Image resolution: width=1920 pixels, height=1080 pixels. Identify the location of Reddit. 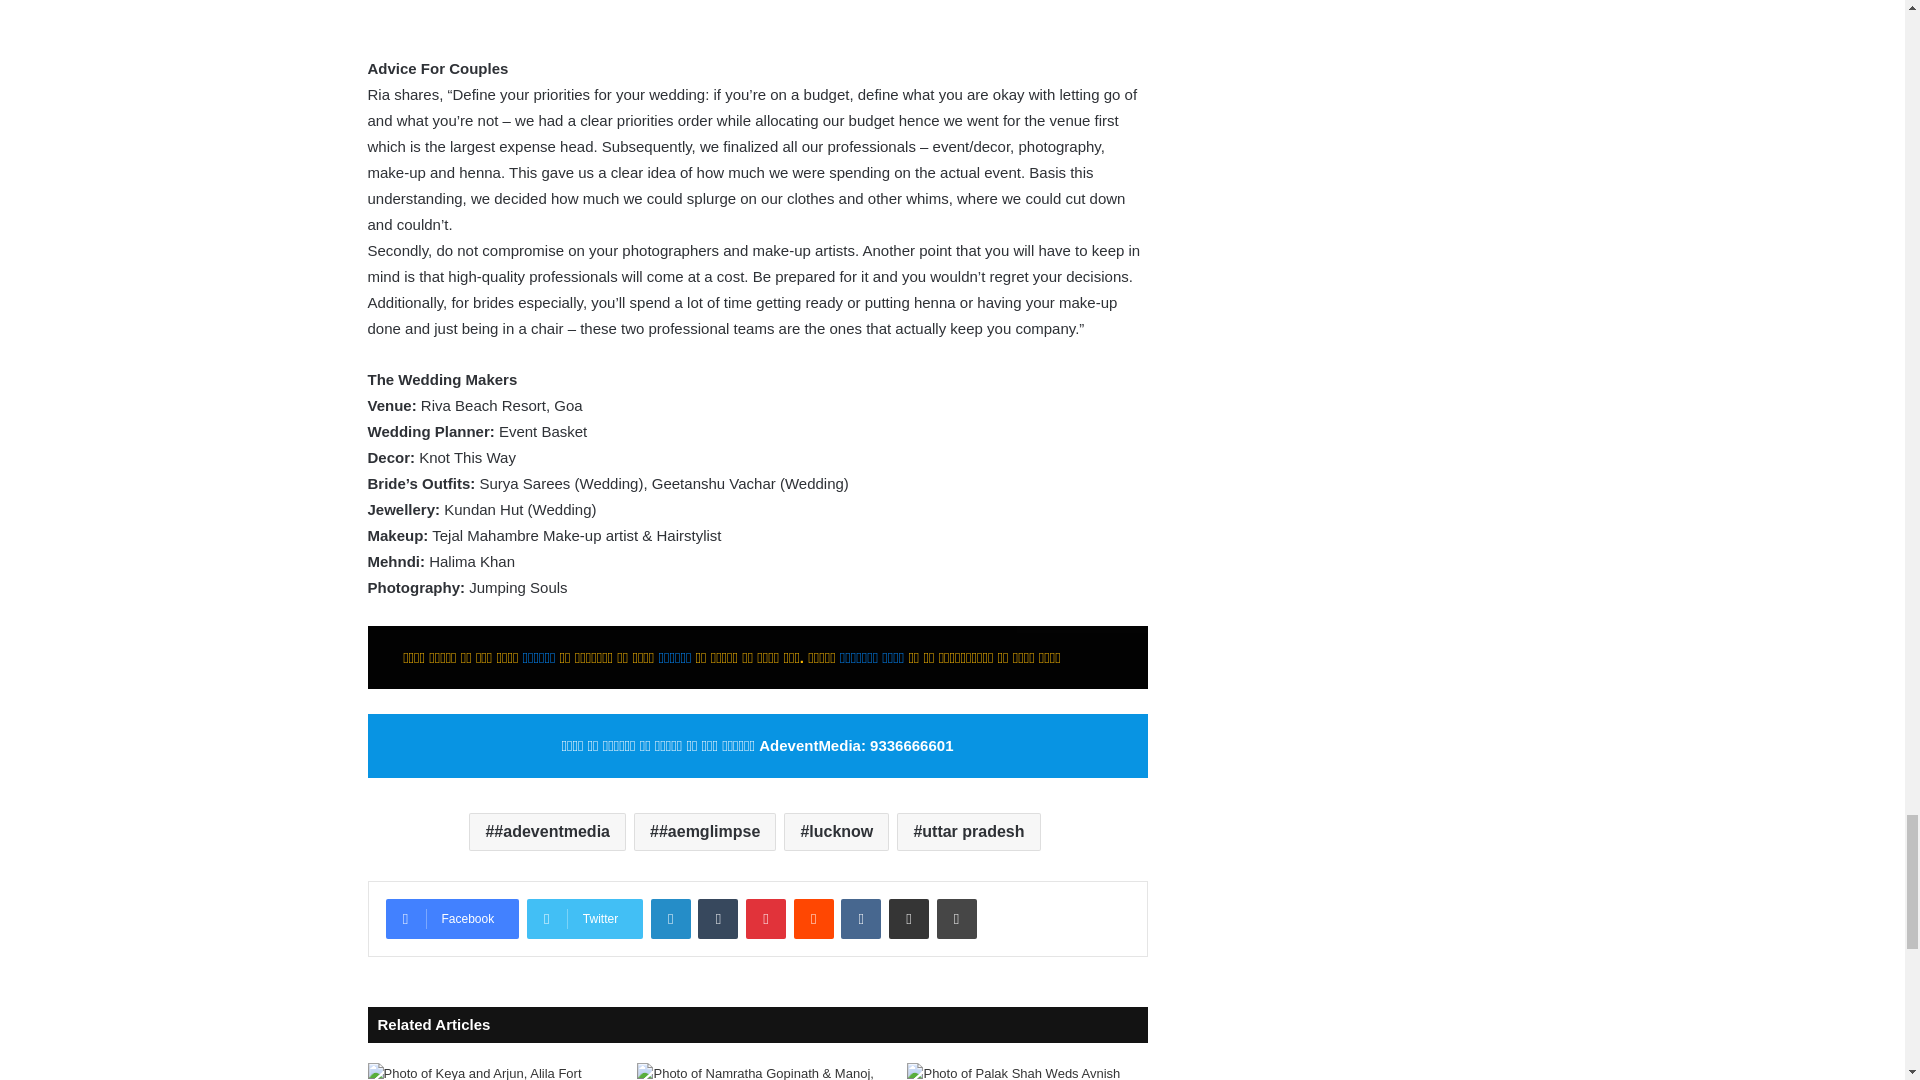
(814, 918).